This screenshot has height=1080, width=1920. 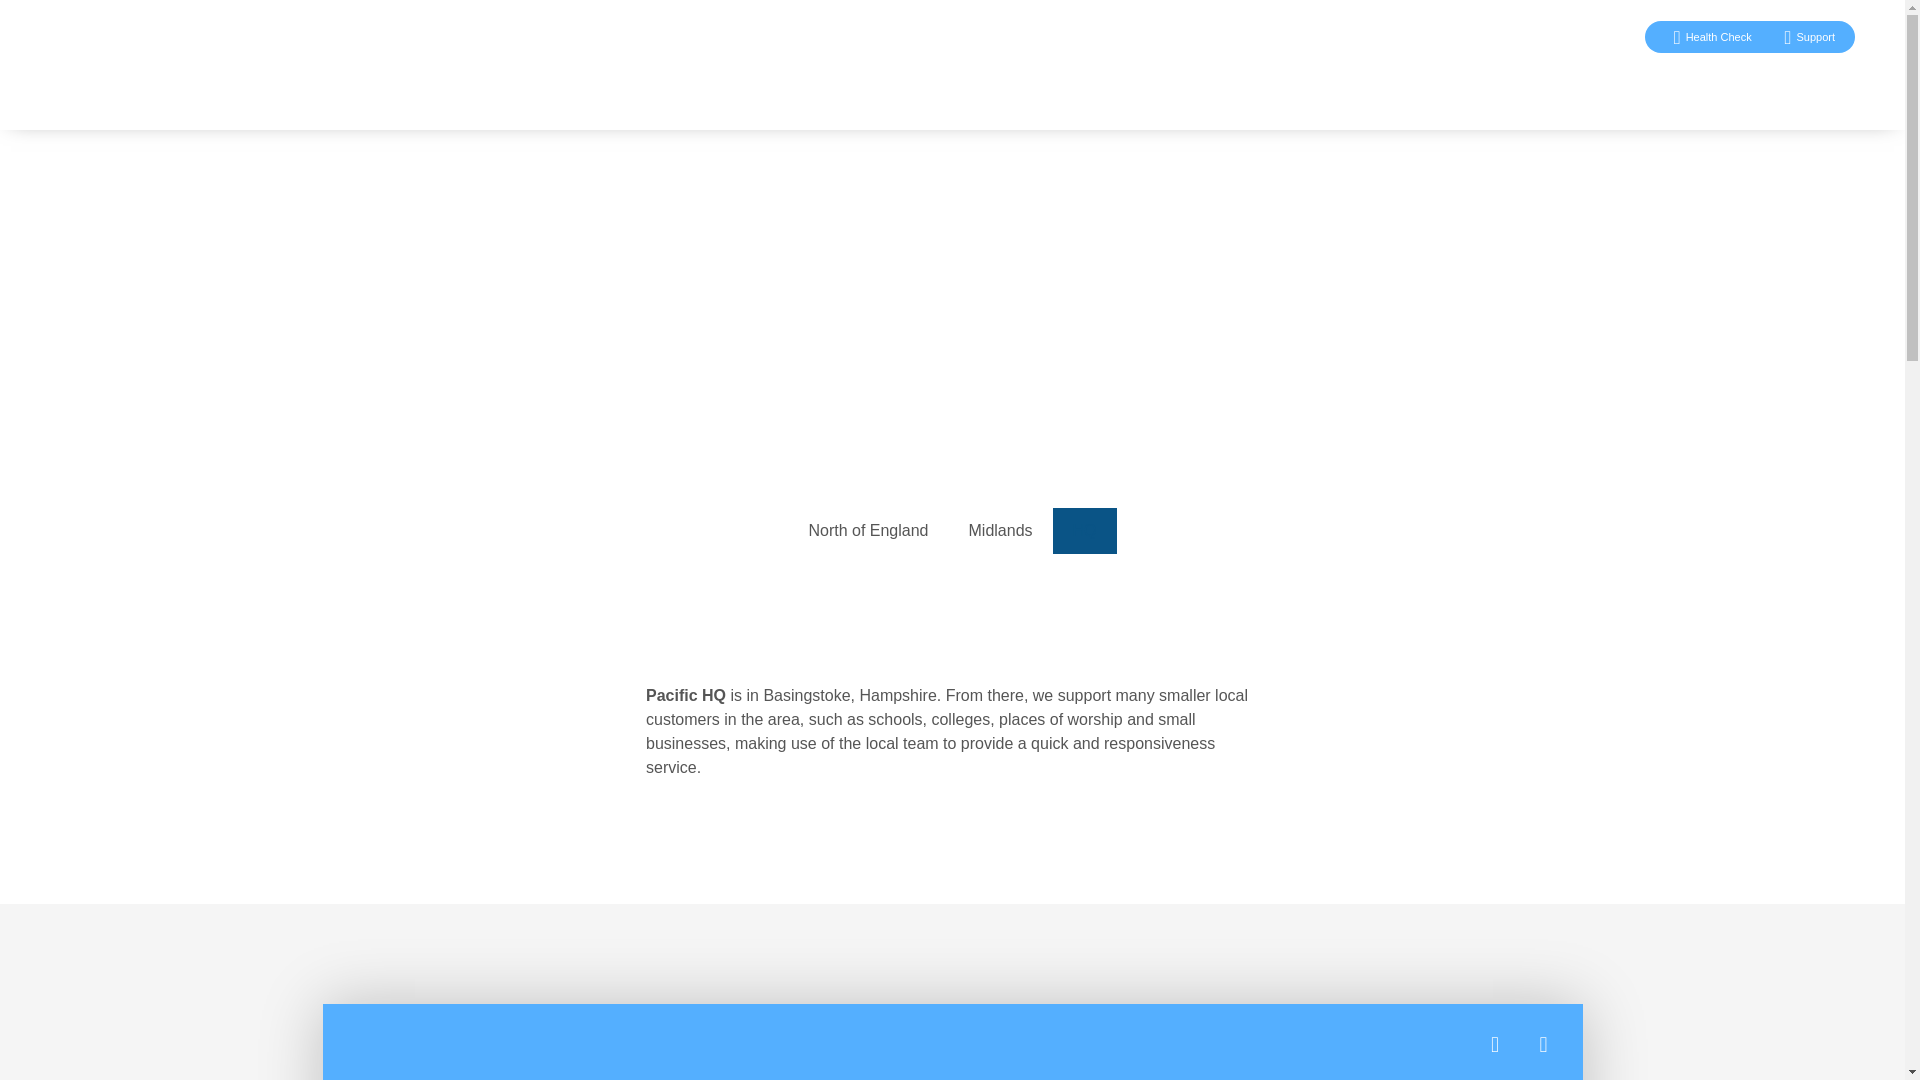 I want to click on Home, so click(x=1320, y=86).